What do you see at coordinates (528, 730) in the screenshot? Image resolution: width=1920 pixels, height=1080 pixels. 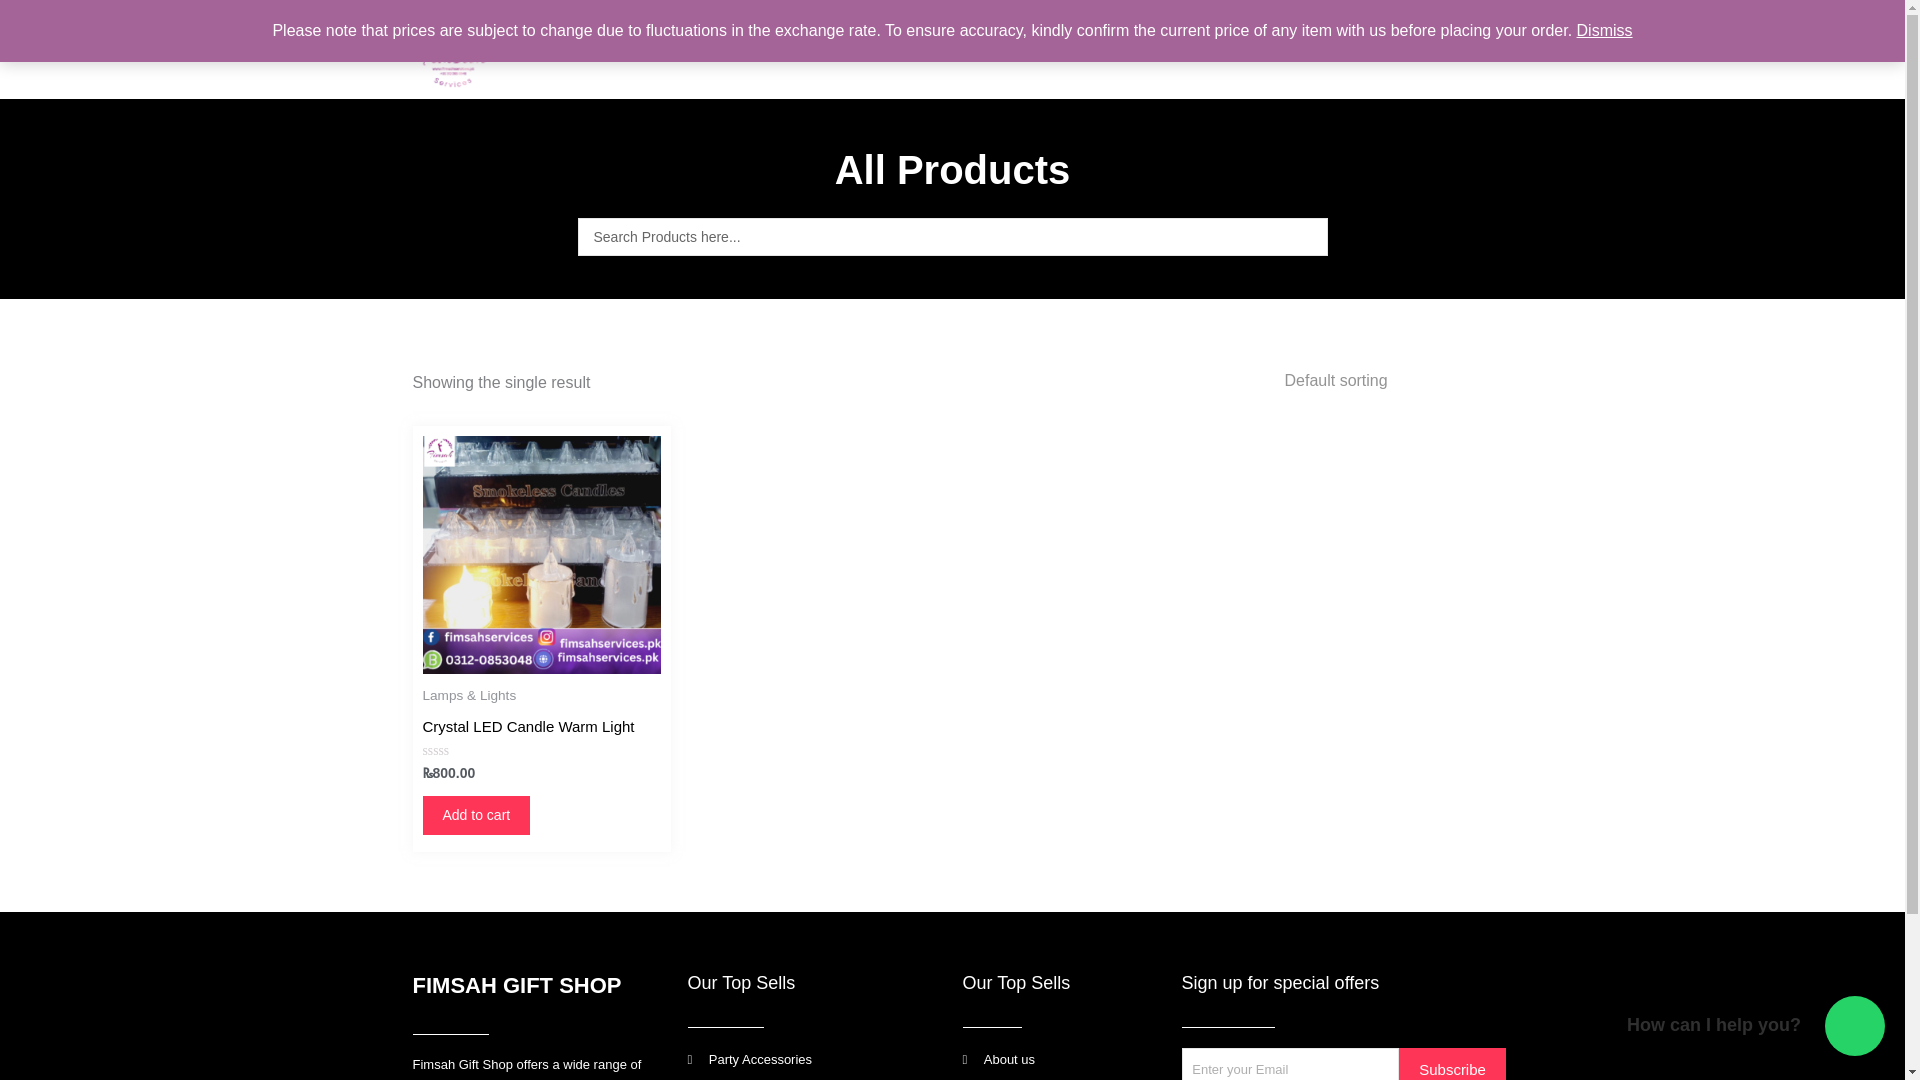 I see `Crystal LED Candle Warm Light` at bounding box center [528, 730].